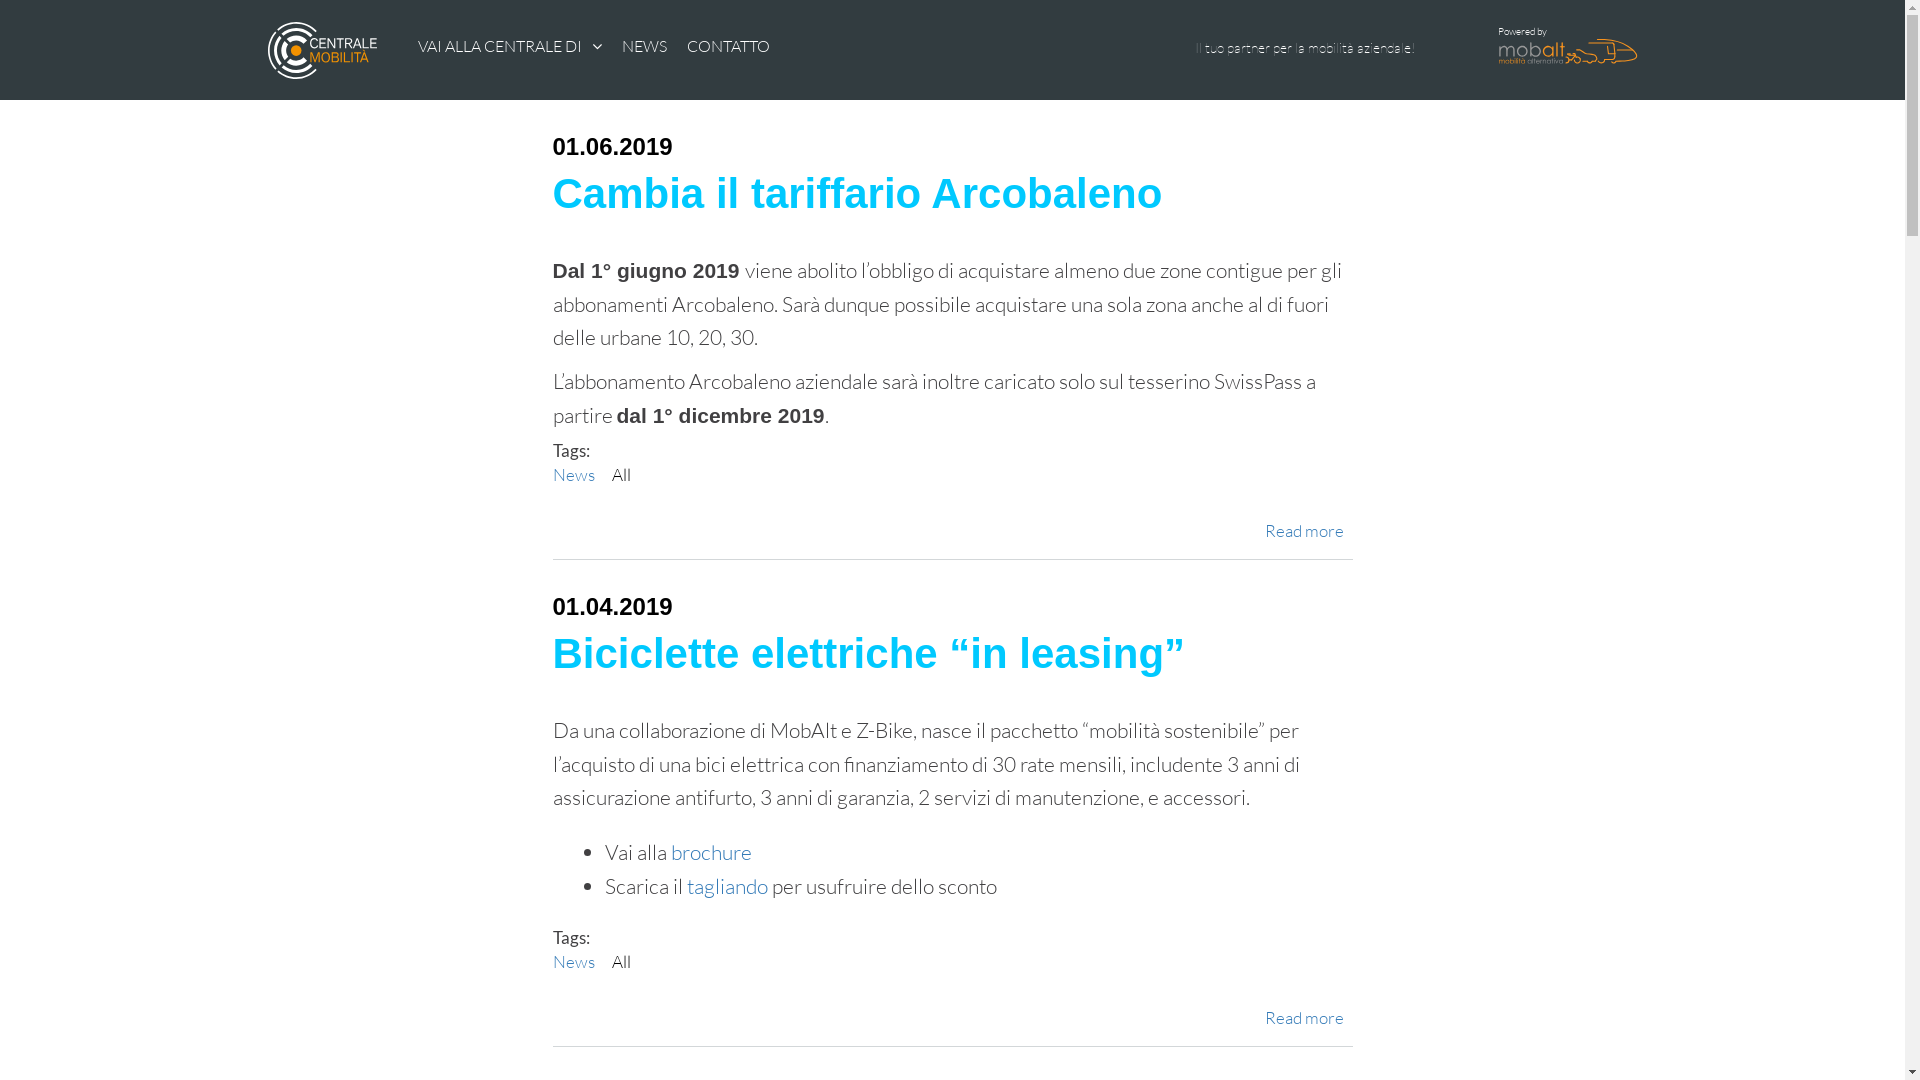  I want to click on Skip to main content, so click(885, 2).